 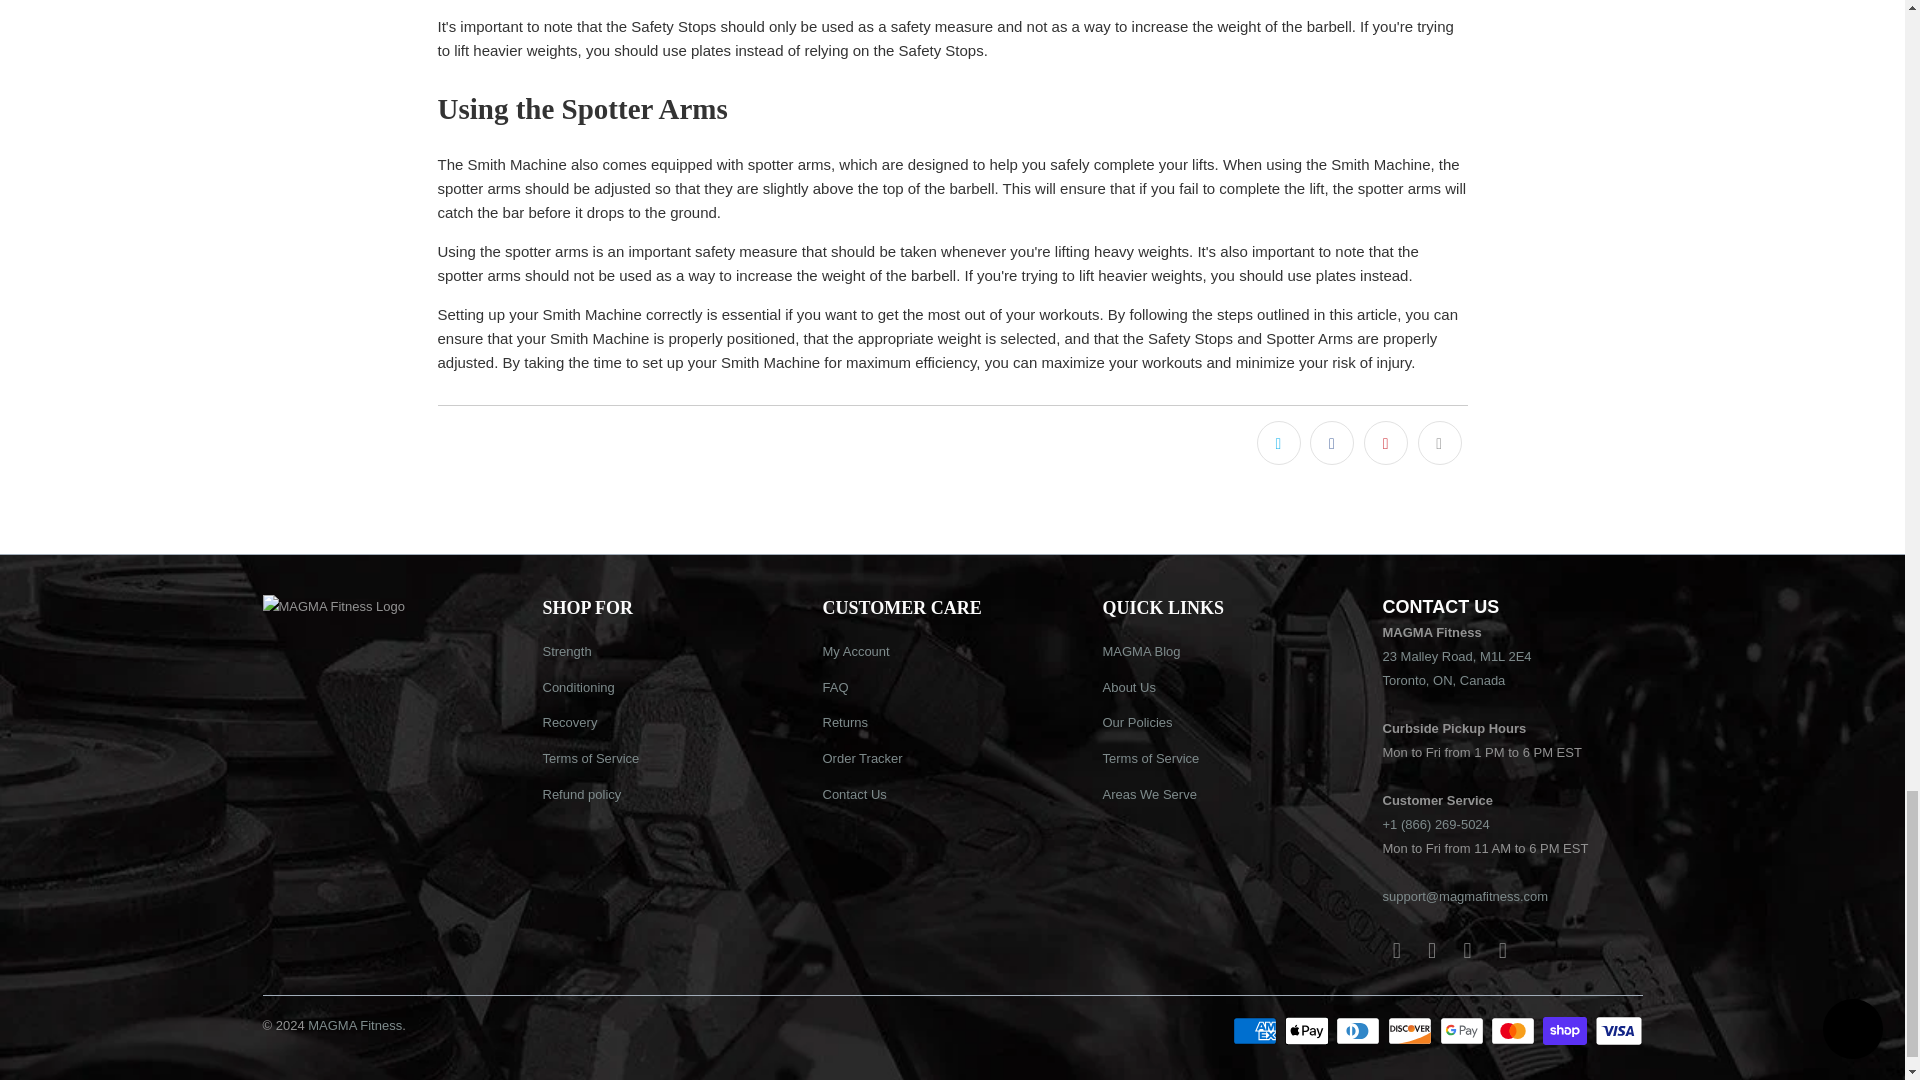 I want to click on Share this on Twitter, so click(x=1279, y=443).